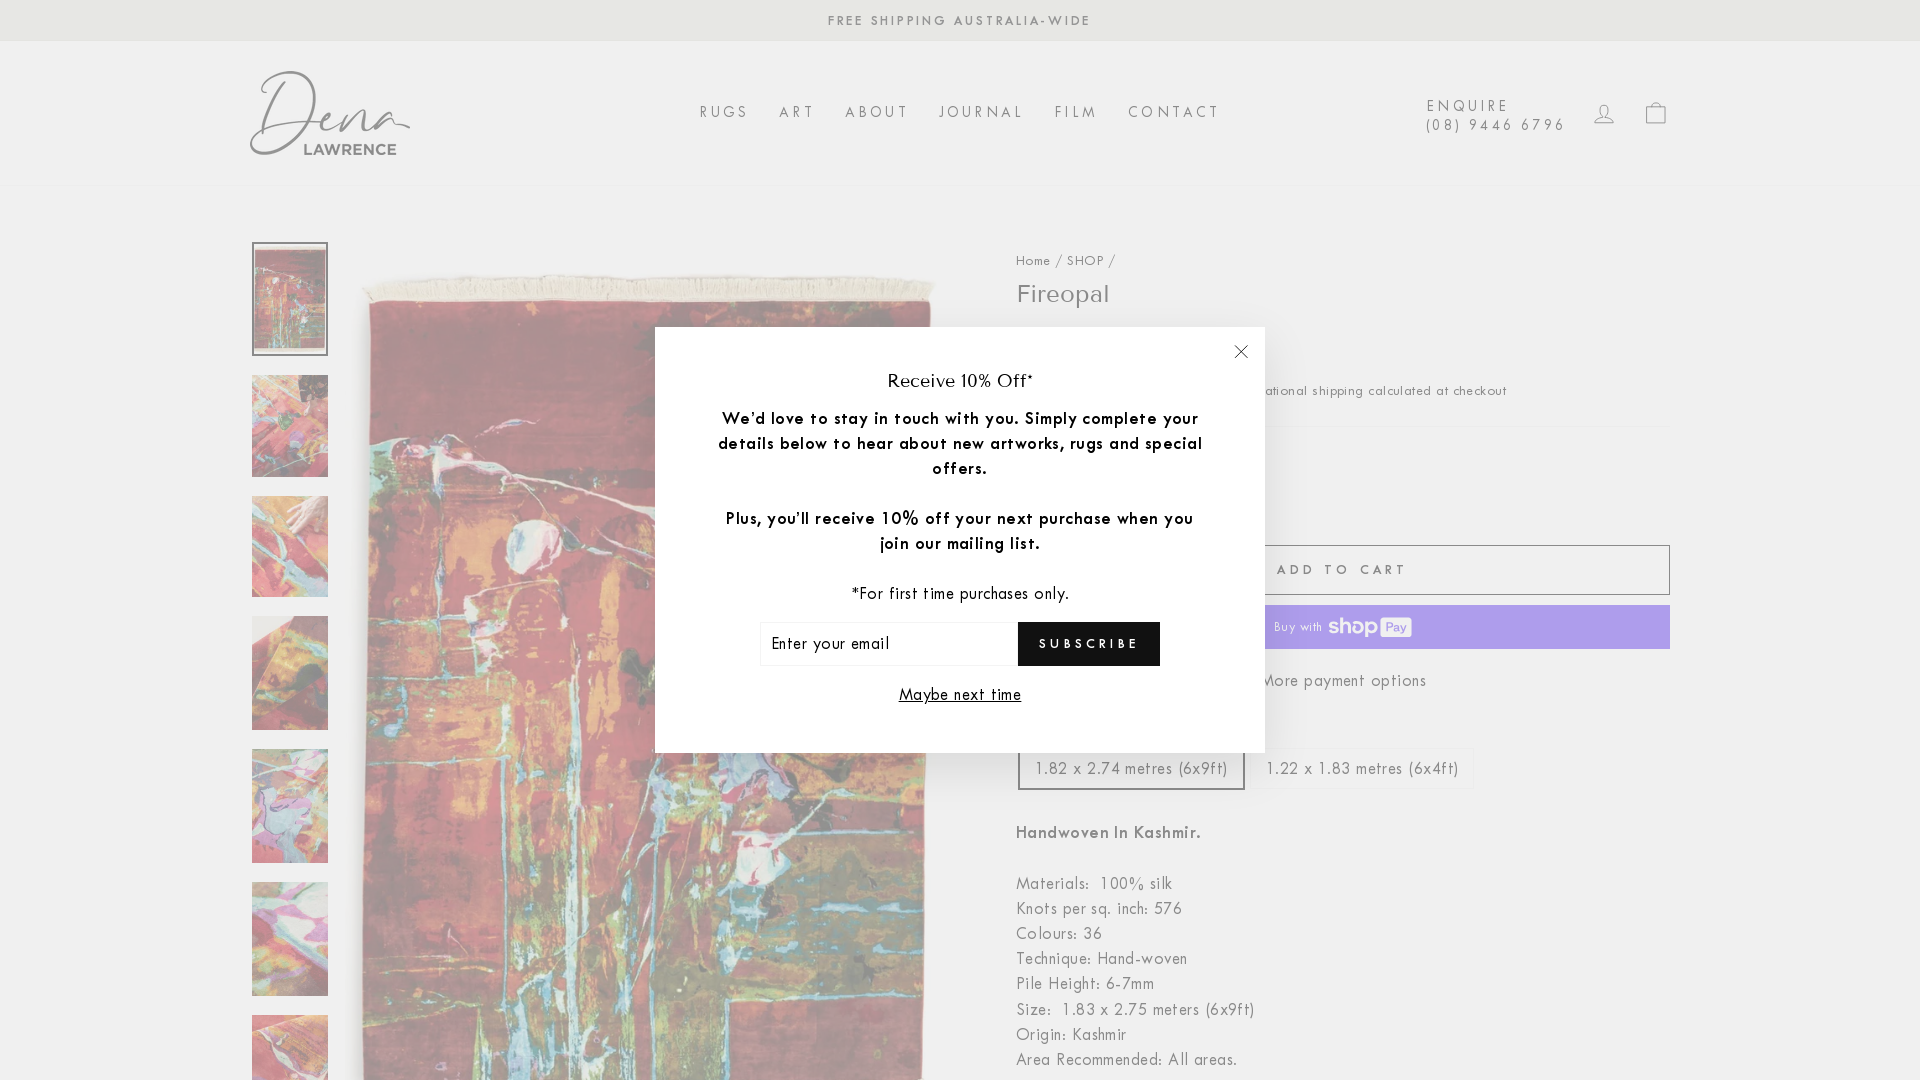  What do you see at coordinates (877, 114) in the screenshot?
I see `ABOUT` at bounding box center [877, 114].